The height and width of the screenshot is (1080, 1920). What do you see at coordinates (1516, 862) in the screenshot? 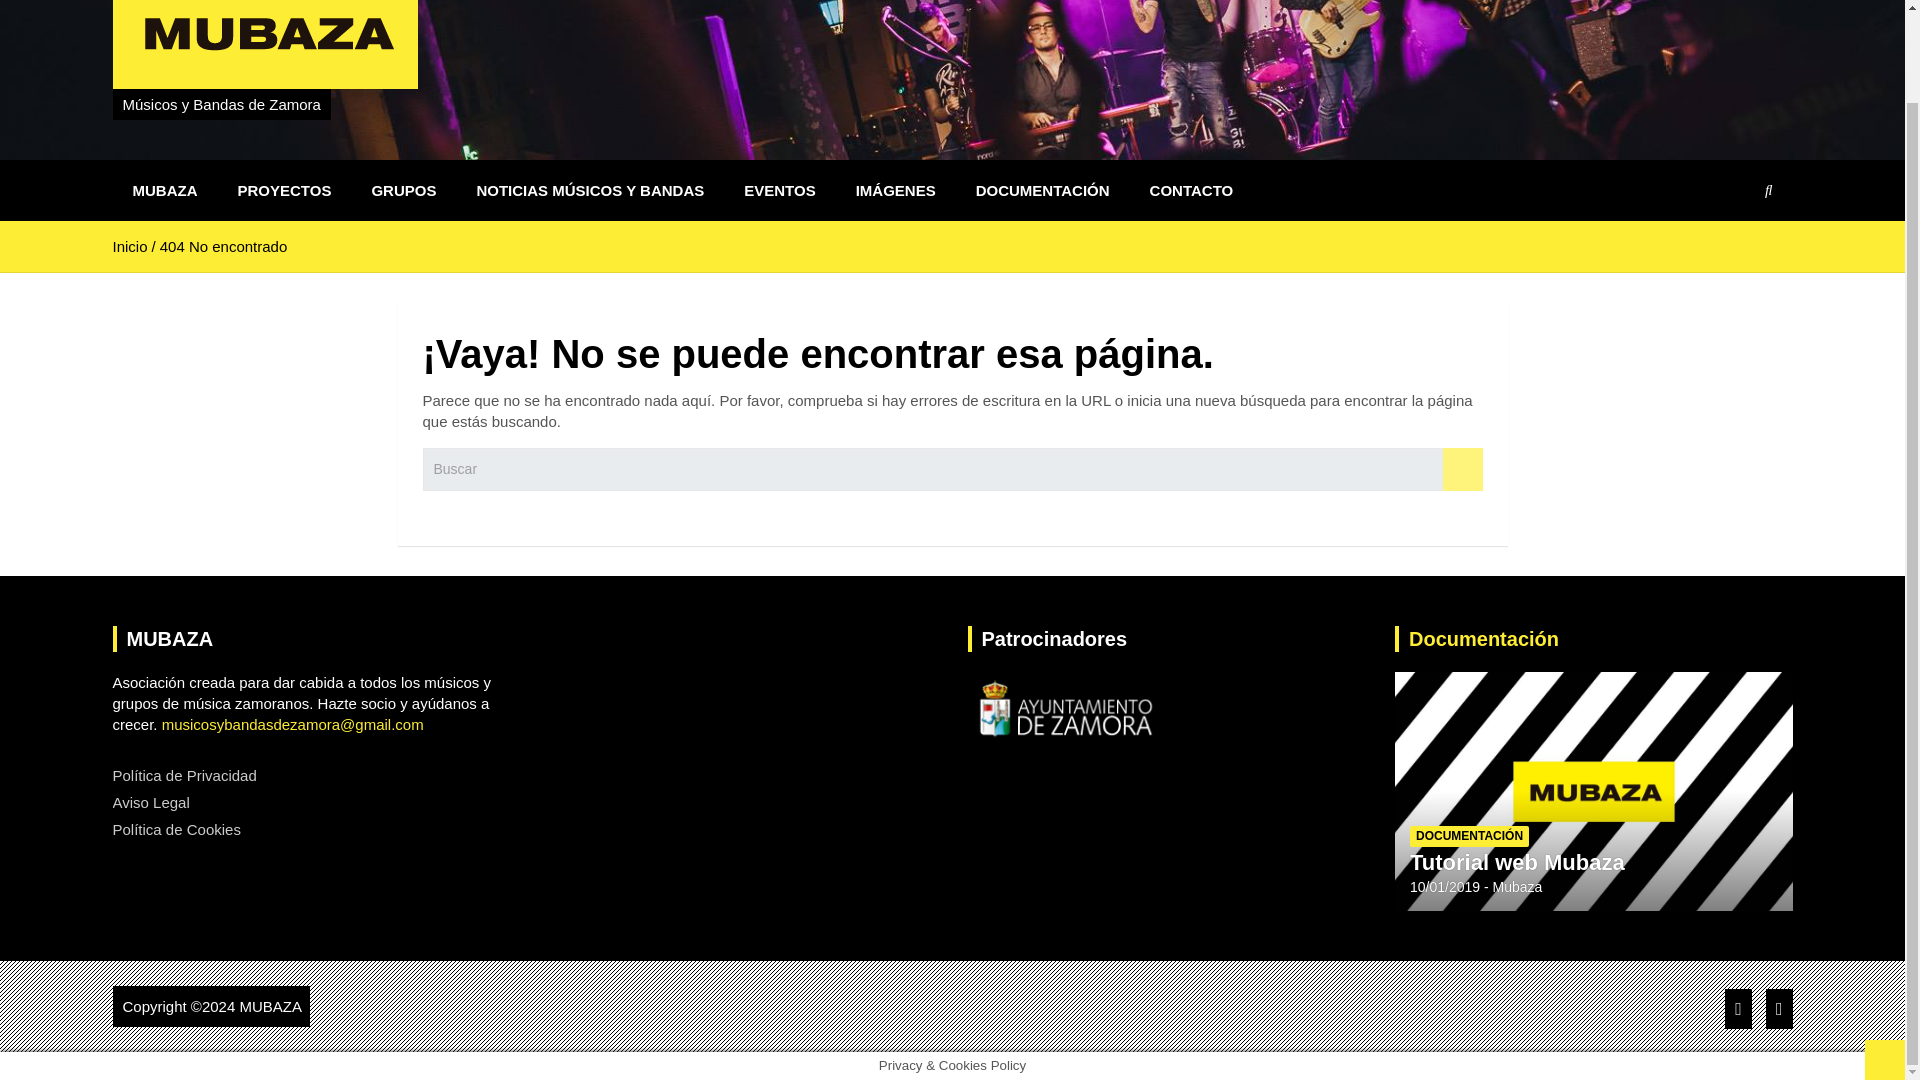
I see `Tutorial web Mubaza` at bounding box center [1516, 862].